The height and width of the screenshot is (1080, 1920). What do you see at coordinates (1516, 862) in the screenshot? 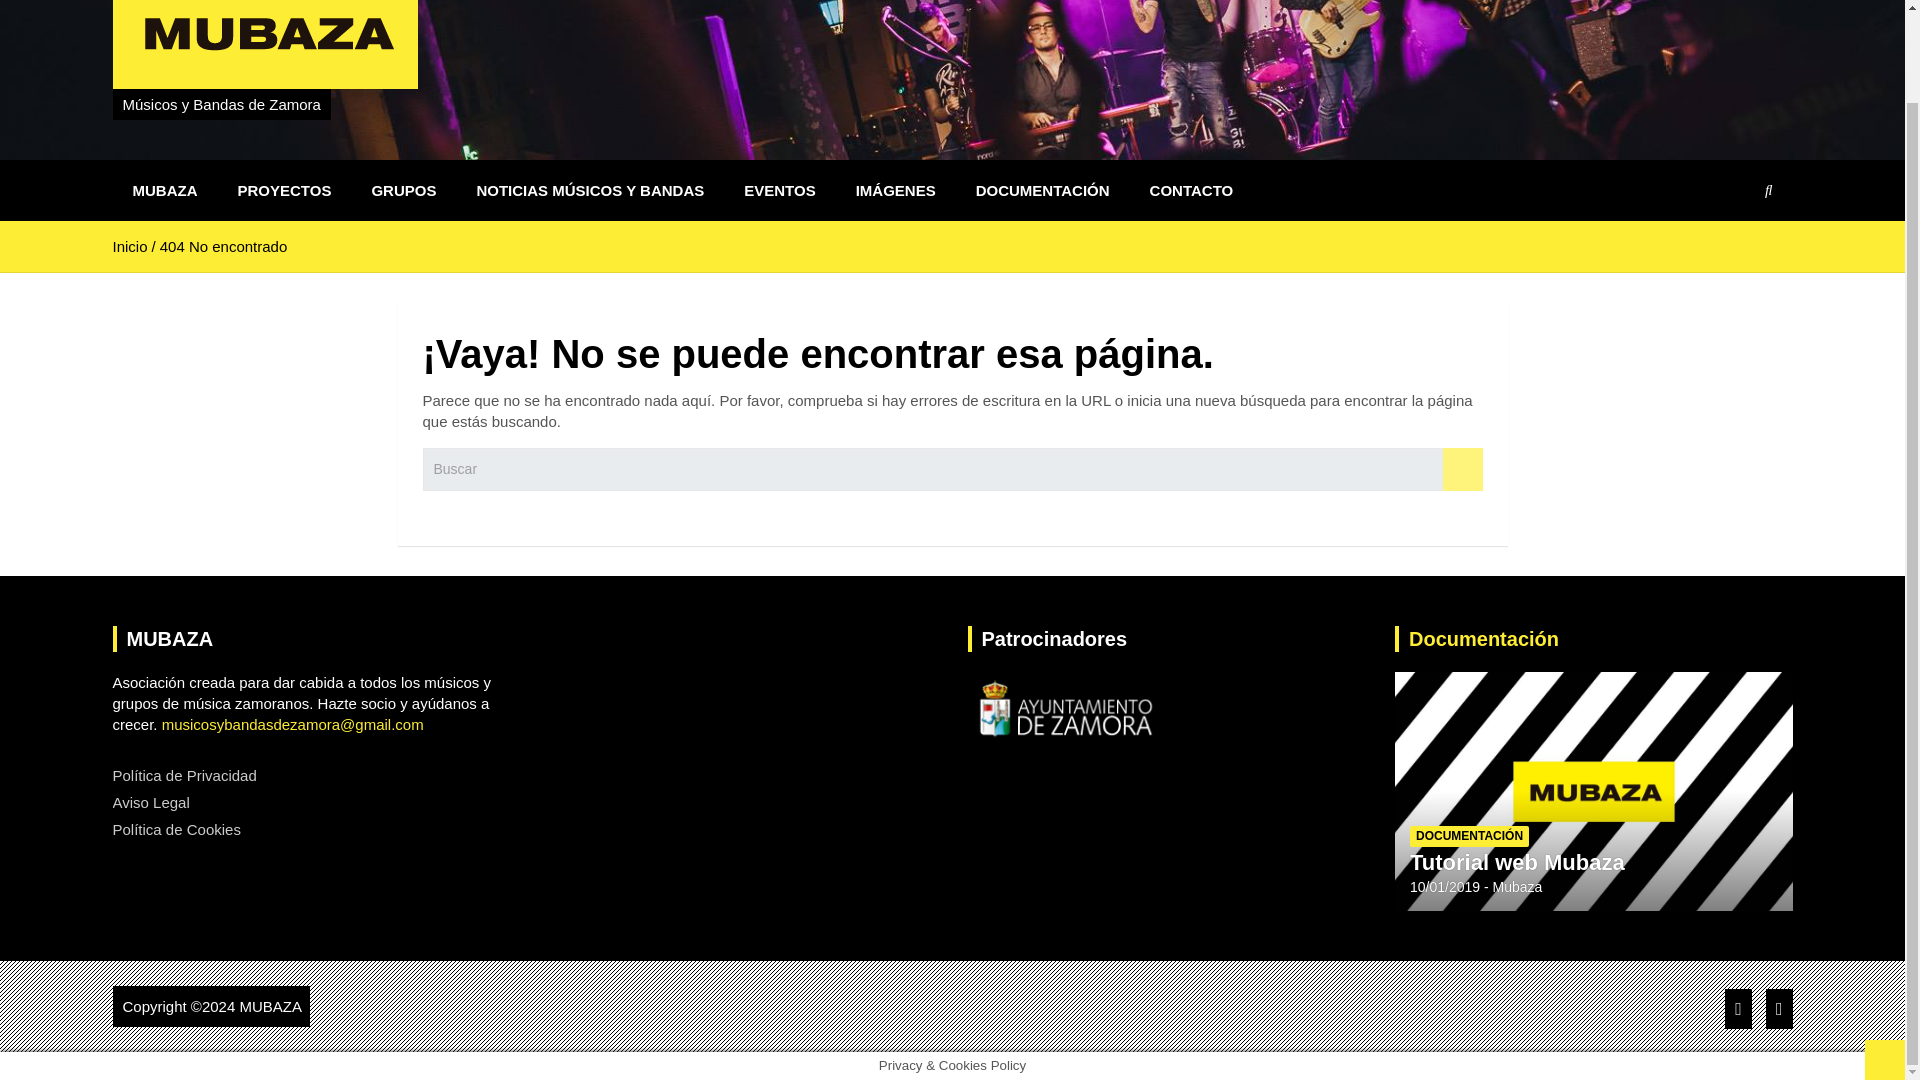
I see `Tutorial web Mubaza` at bounding box center [1516, 862].